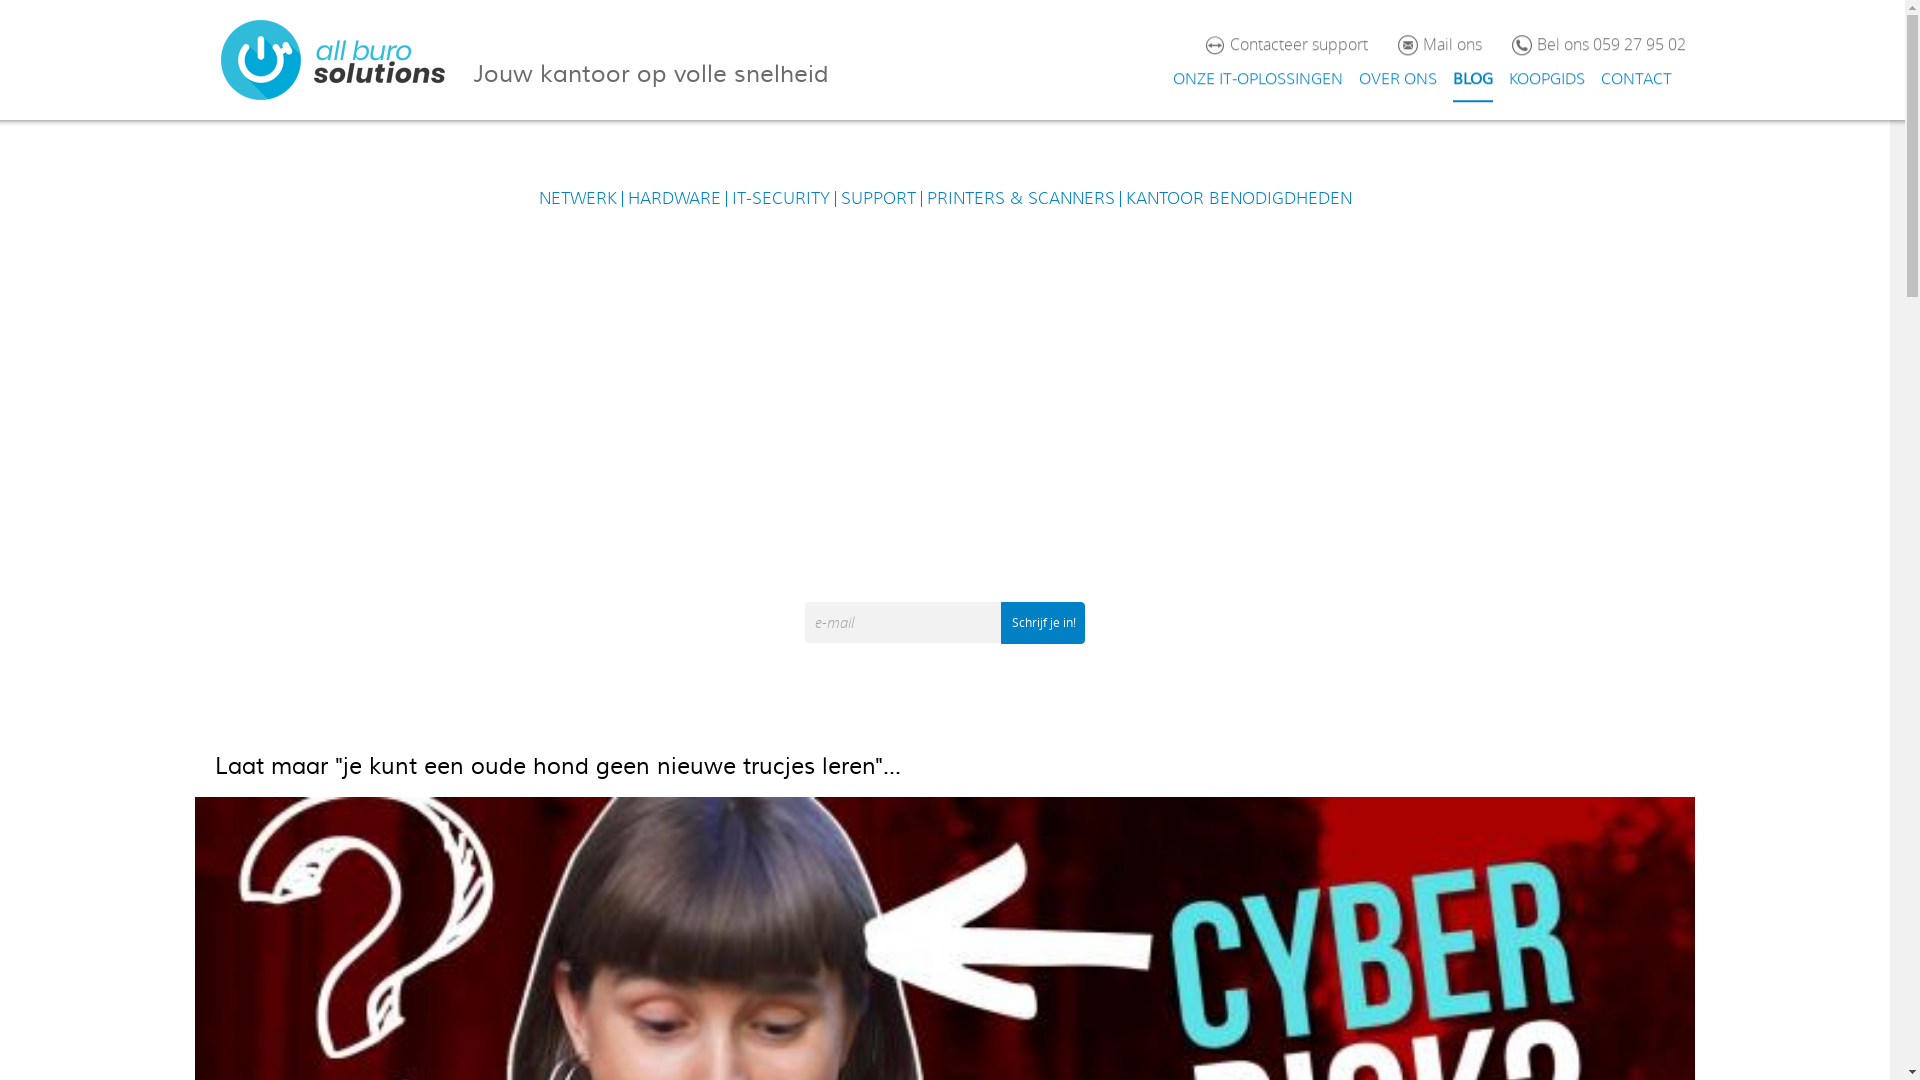 The height and width of the screenshot is (1080, 1920). Describe the element at coordinates (1043, 623) in the screenshot. I see `Schrijf je in!` at that location.